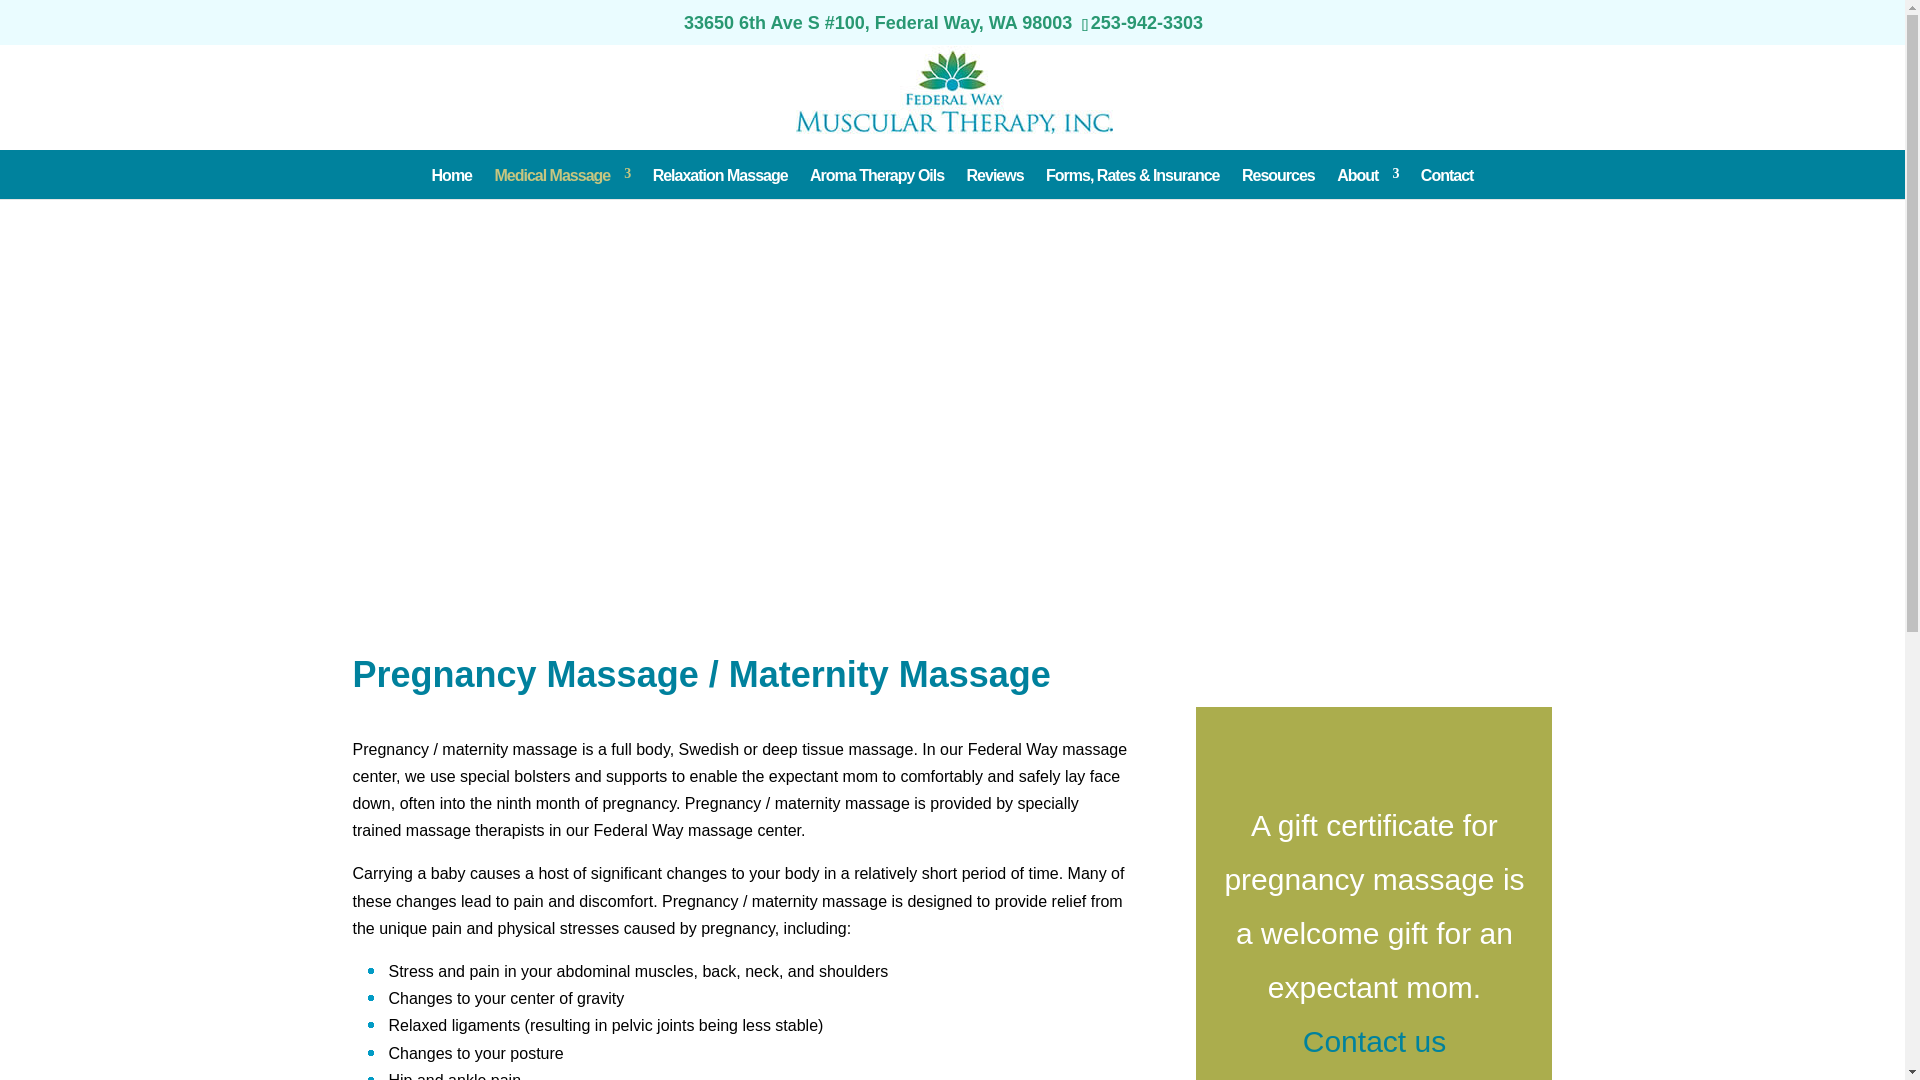  What do you see at coordinates (1278, 174) in the screenshot?
I see `Resources` at bounding box center [1278, 174].